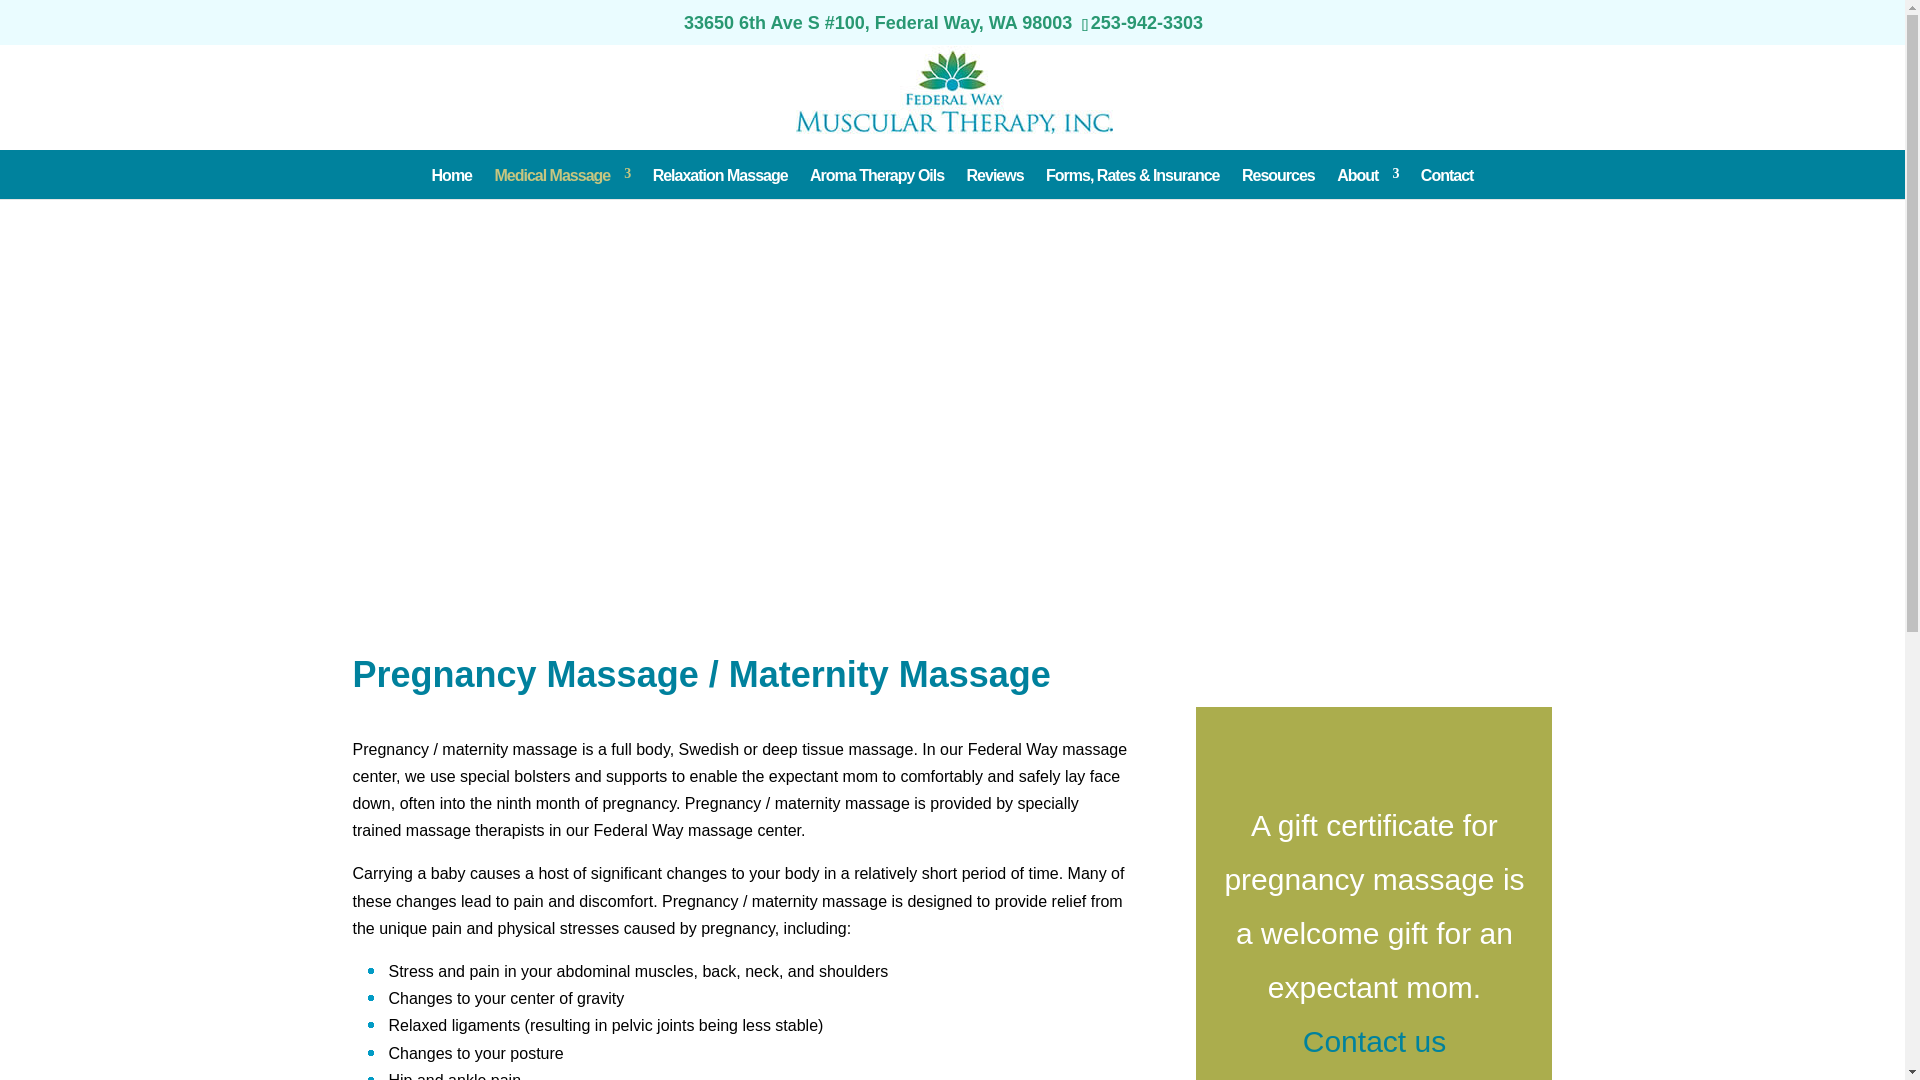  What do you see at coordinates (1278, 174) in the screenshot?
I see `Resources` at bounding box center [1278, 174].